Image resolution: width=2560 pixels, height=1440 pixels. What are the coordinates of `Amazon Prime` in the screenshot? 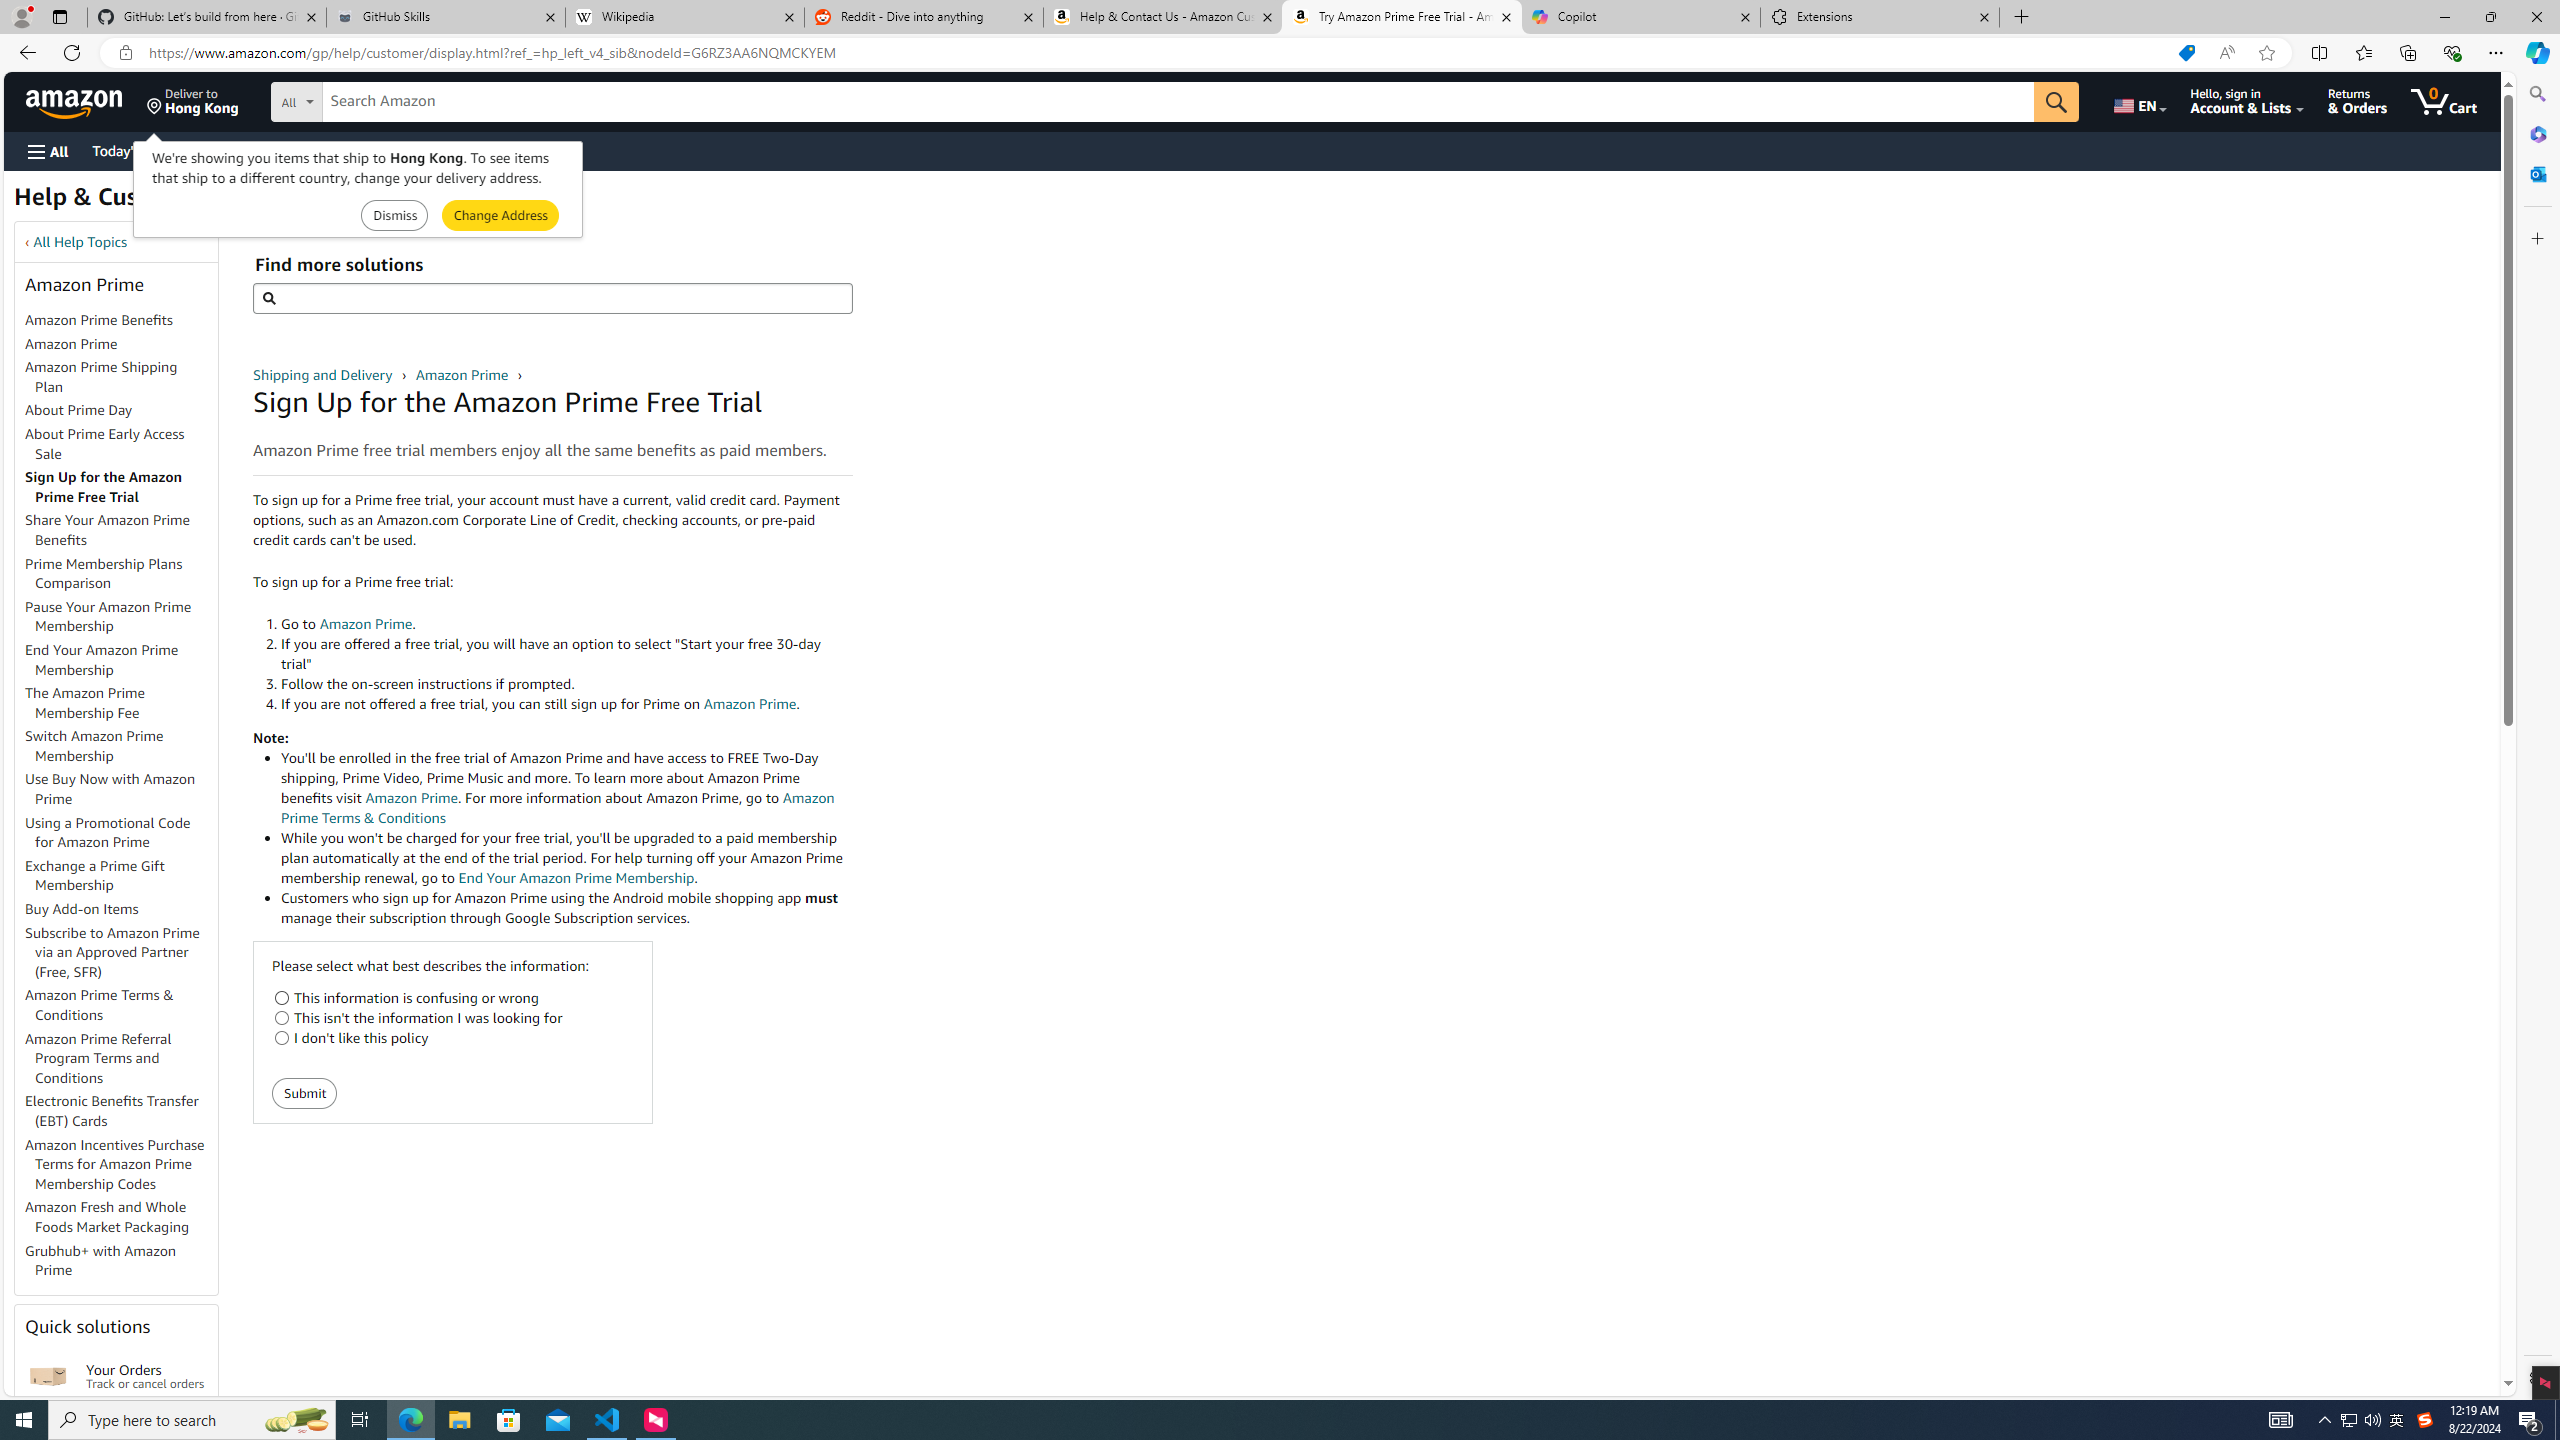 It's located at (121, 344).